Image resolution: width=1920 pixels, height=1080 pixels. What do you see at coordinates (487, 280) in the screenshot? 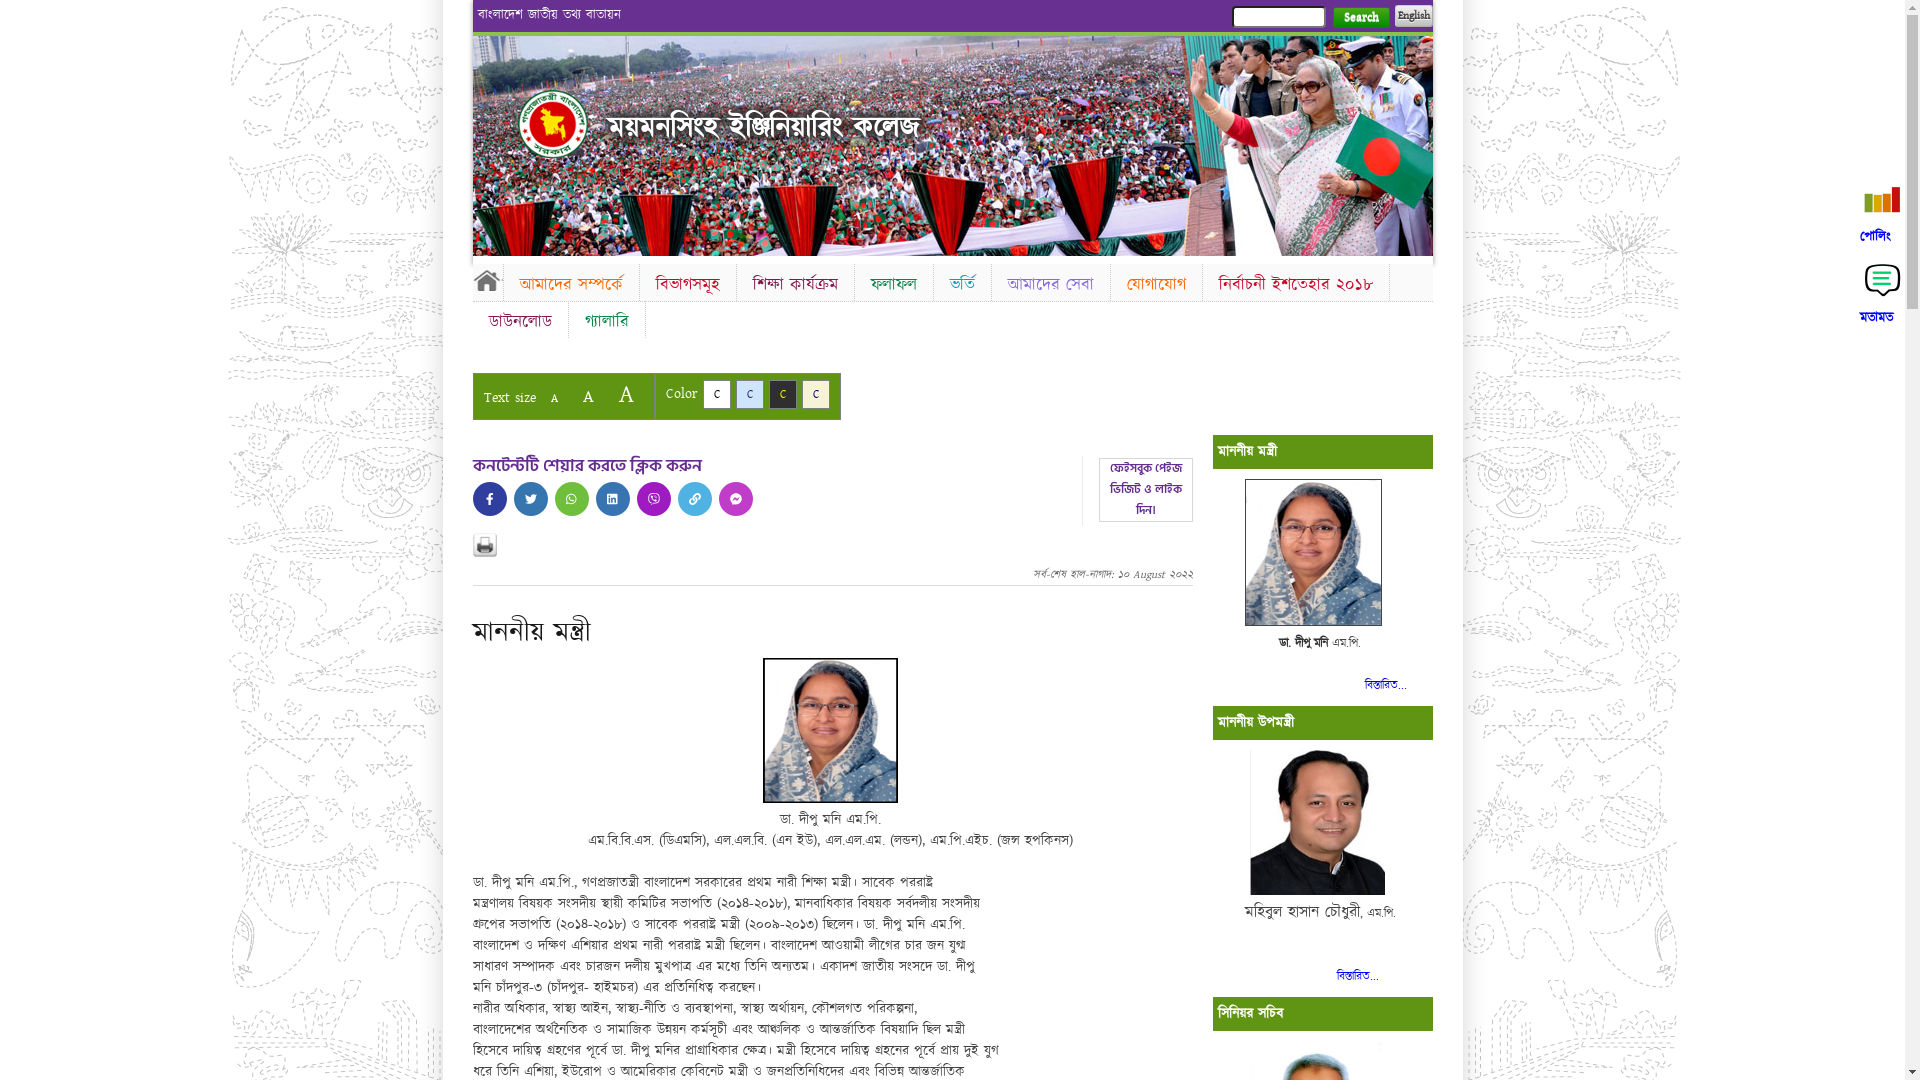
I see `Home` at bounding box center [487, 280].